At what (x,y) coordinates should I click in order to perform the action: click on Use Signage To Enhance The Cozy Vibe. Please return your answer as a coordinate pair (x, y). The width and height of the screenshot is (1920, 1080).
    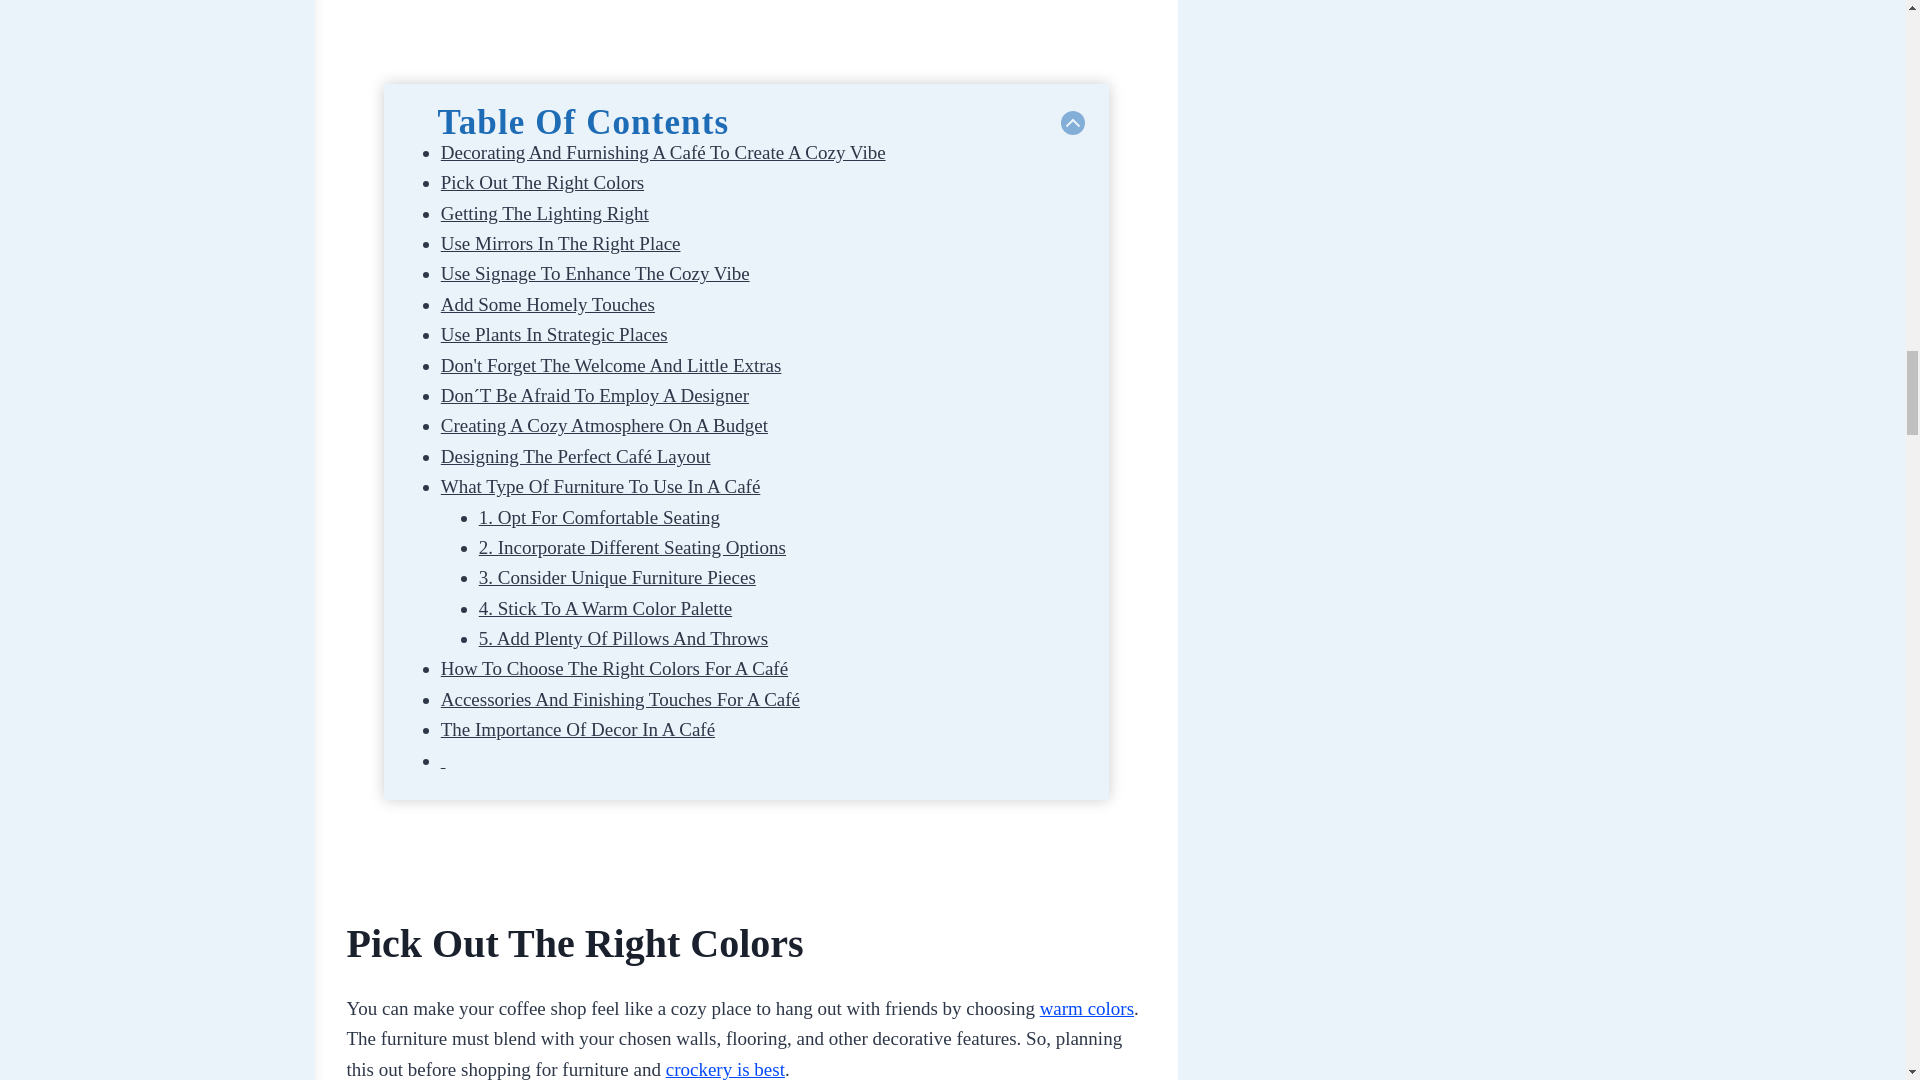
    Looking at the image, I should click on (596, 274).